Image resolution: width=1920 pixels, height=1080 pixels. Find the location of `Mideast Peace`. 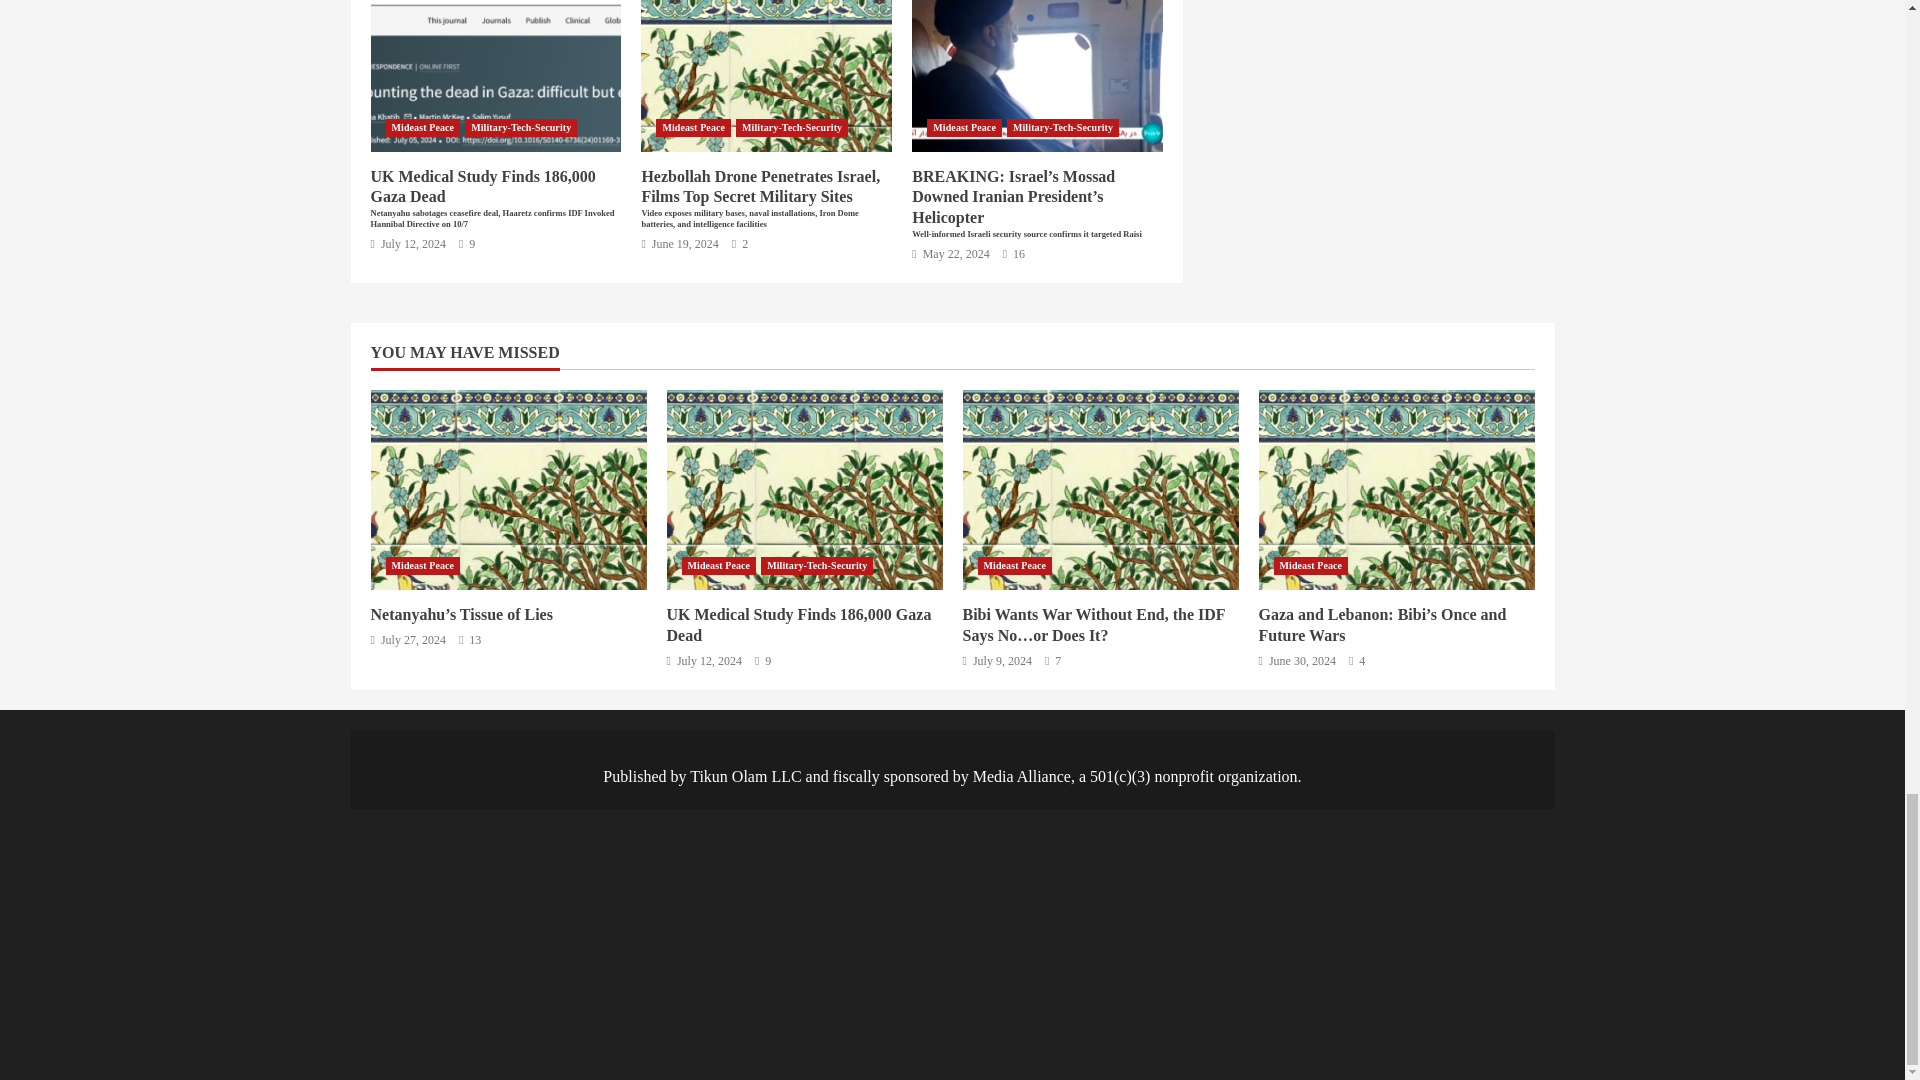

Mideast Peace is located at coordinates (694, 128).